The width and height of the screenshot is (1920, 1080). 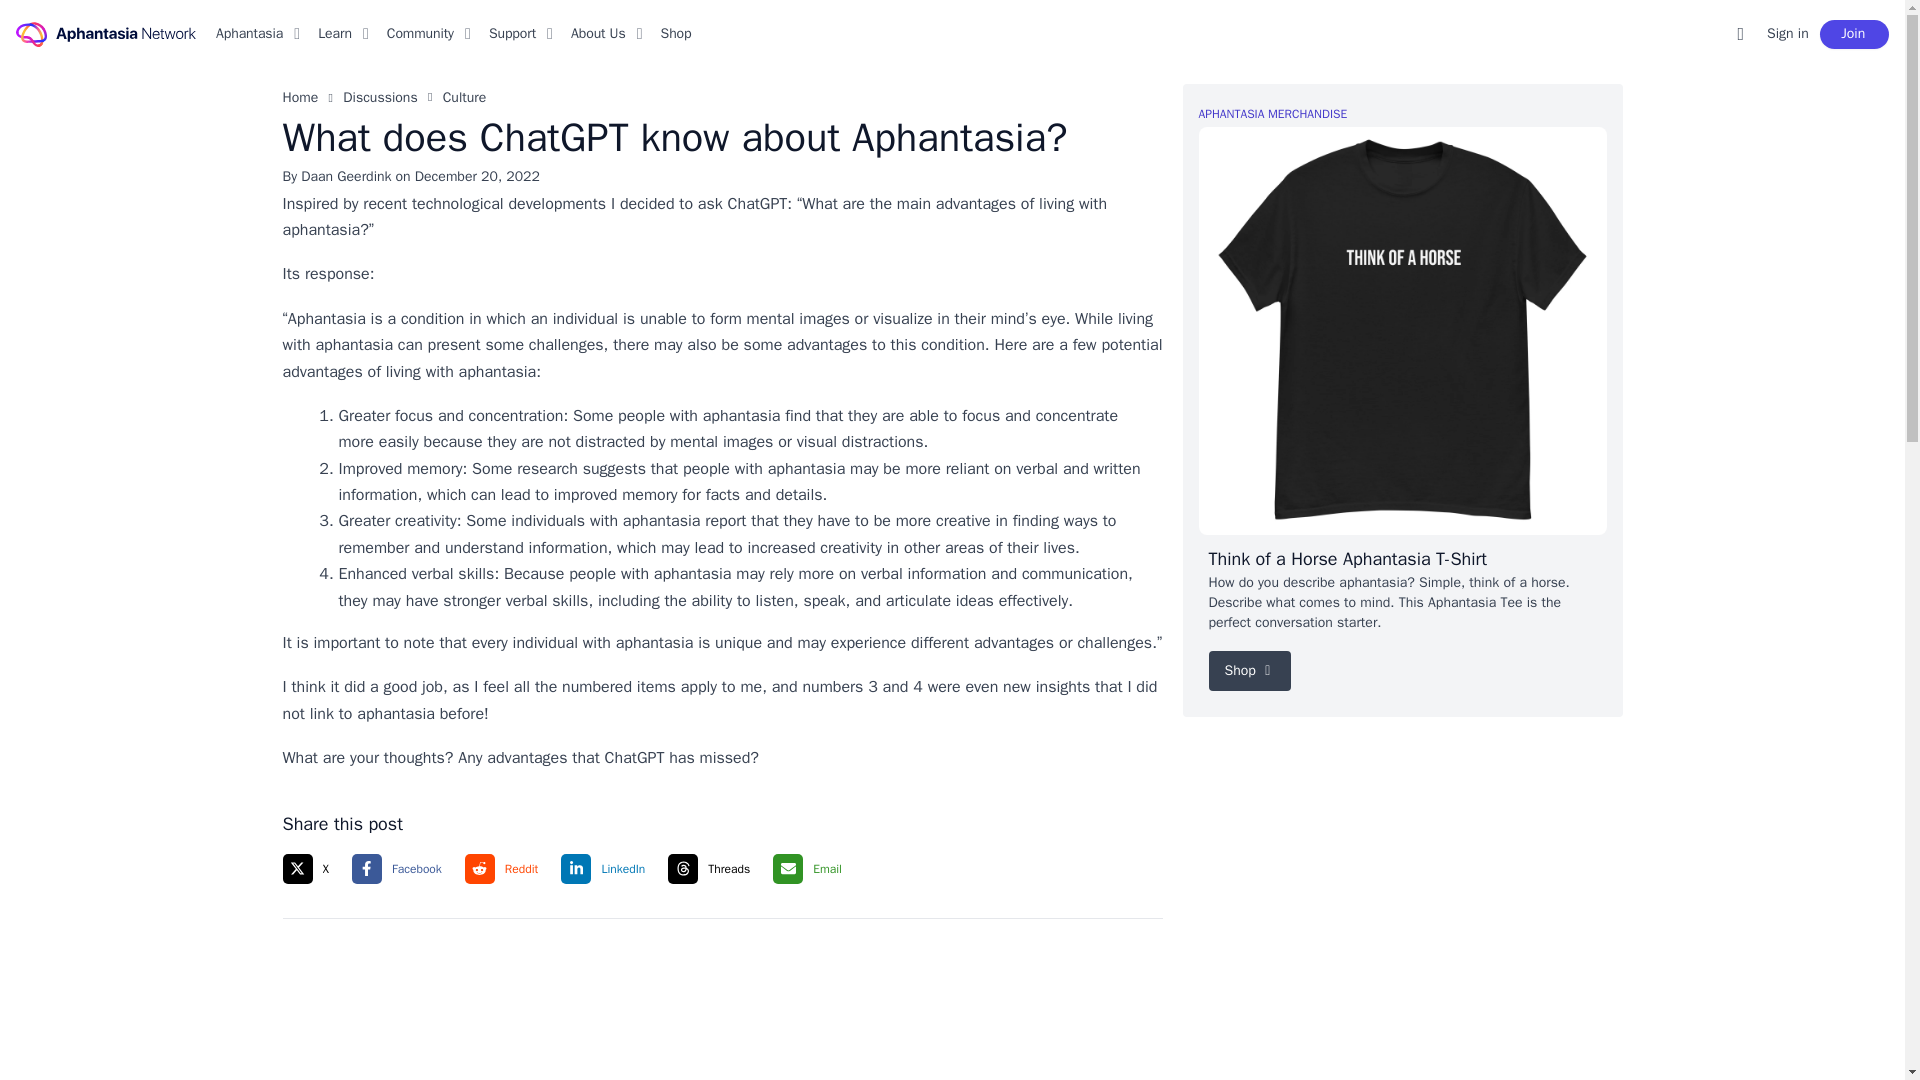 What do you see at coordinates (676, 34) in the screenshot?
I see `Shop` at bounding box center [676, 34].